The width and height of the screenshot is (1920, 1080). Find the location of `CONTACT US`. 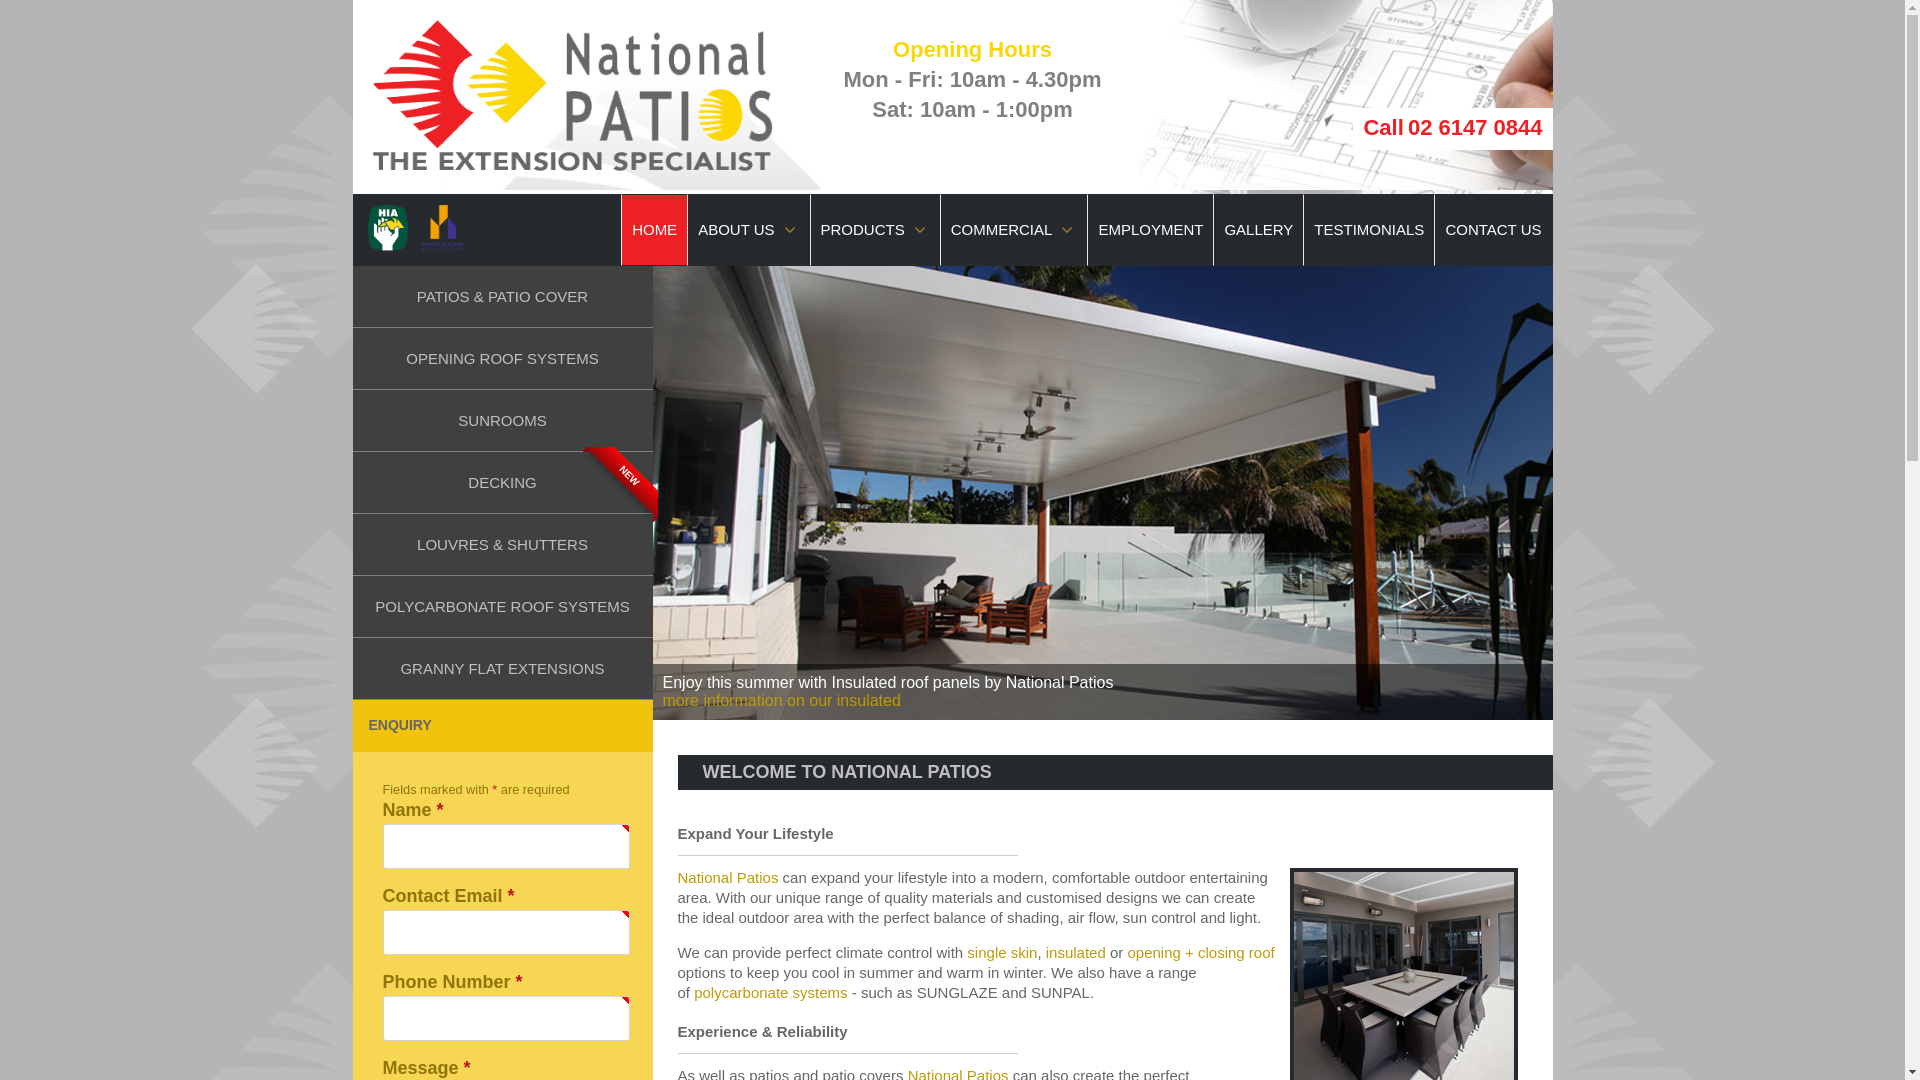

CONTACT US is located at coordinates (1493, 230).